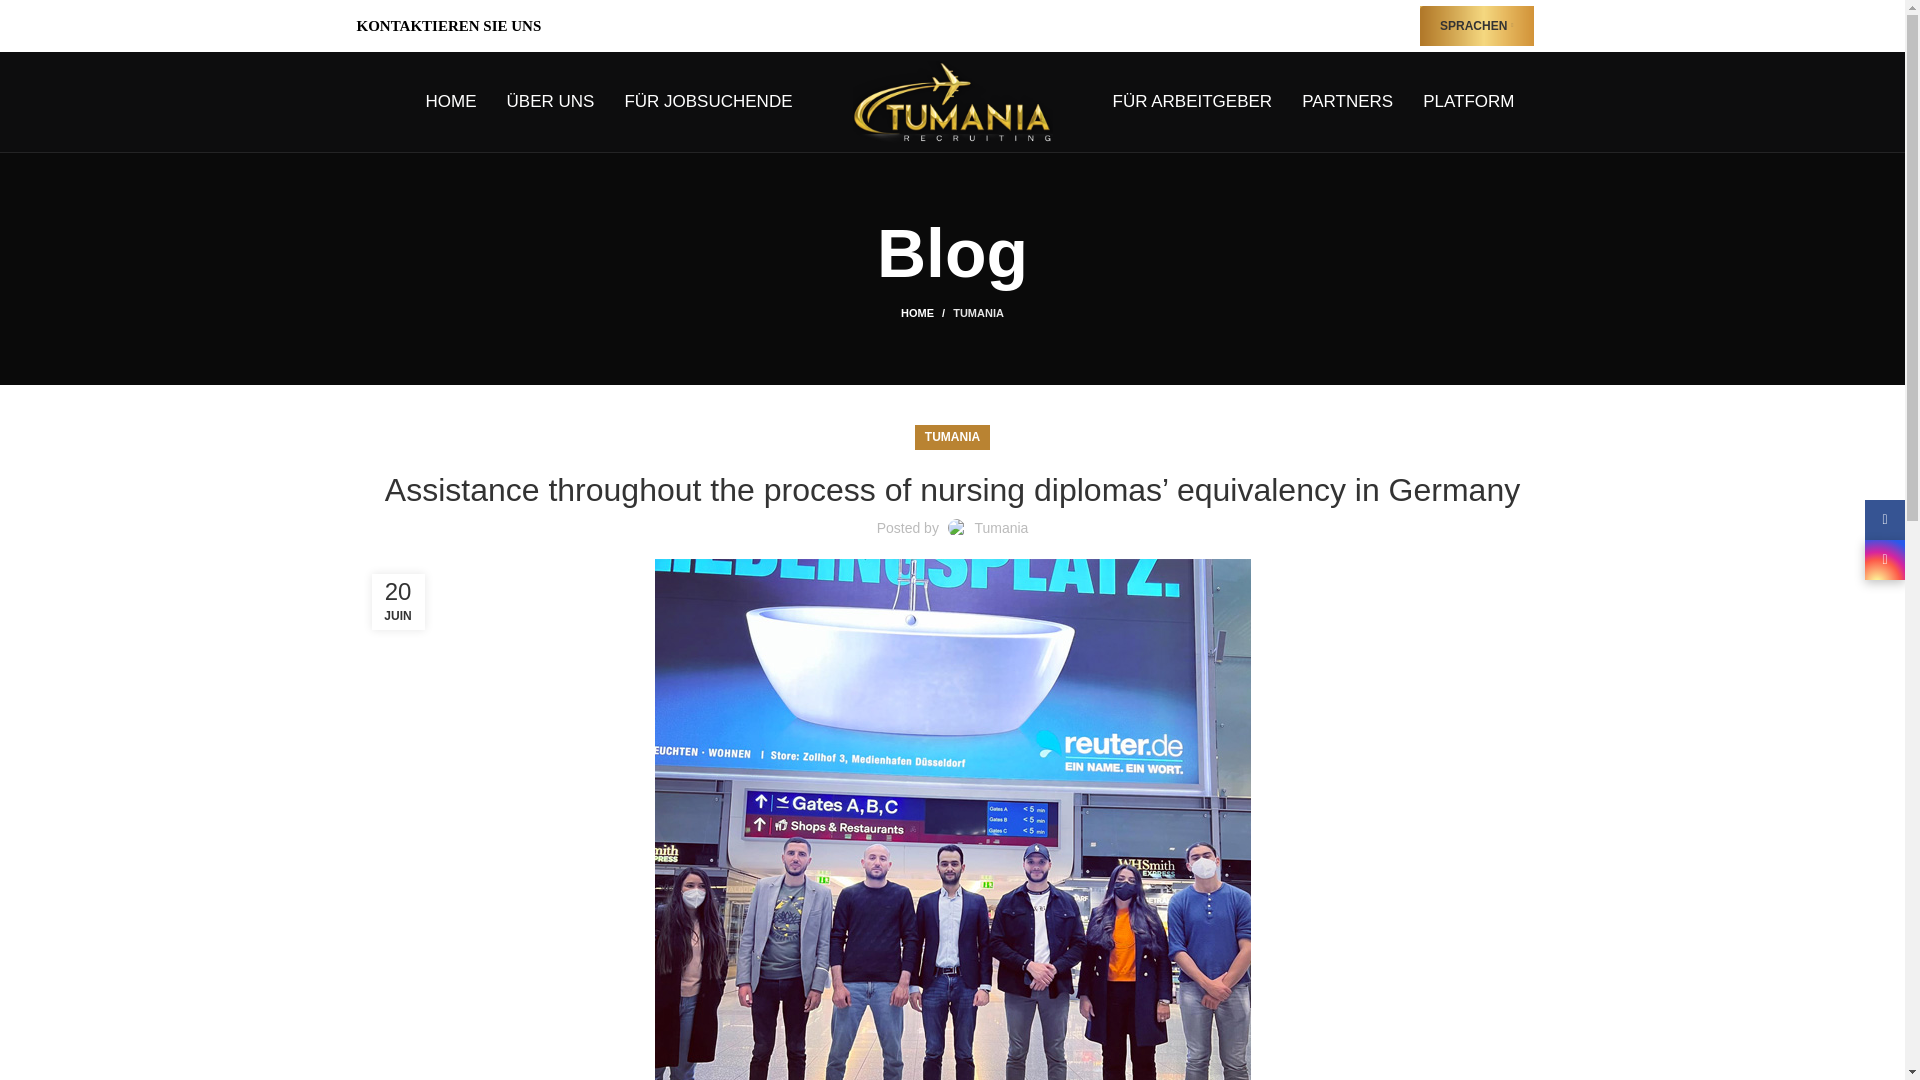 This screenshot has height=1080, width=1920. I want to click on TUMANIA, so click(952, 438).